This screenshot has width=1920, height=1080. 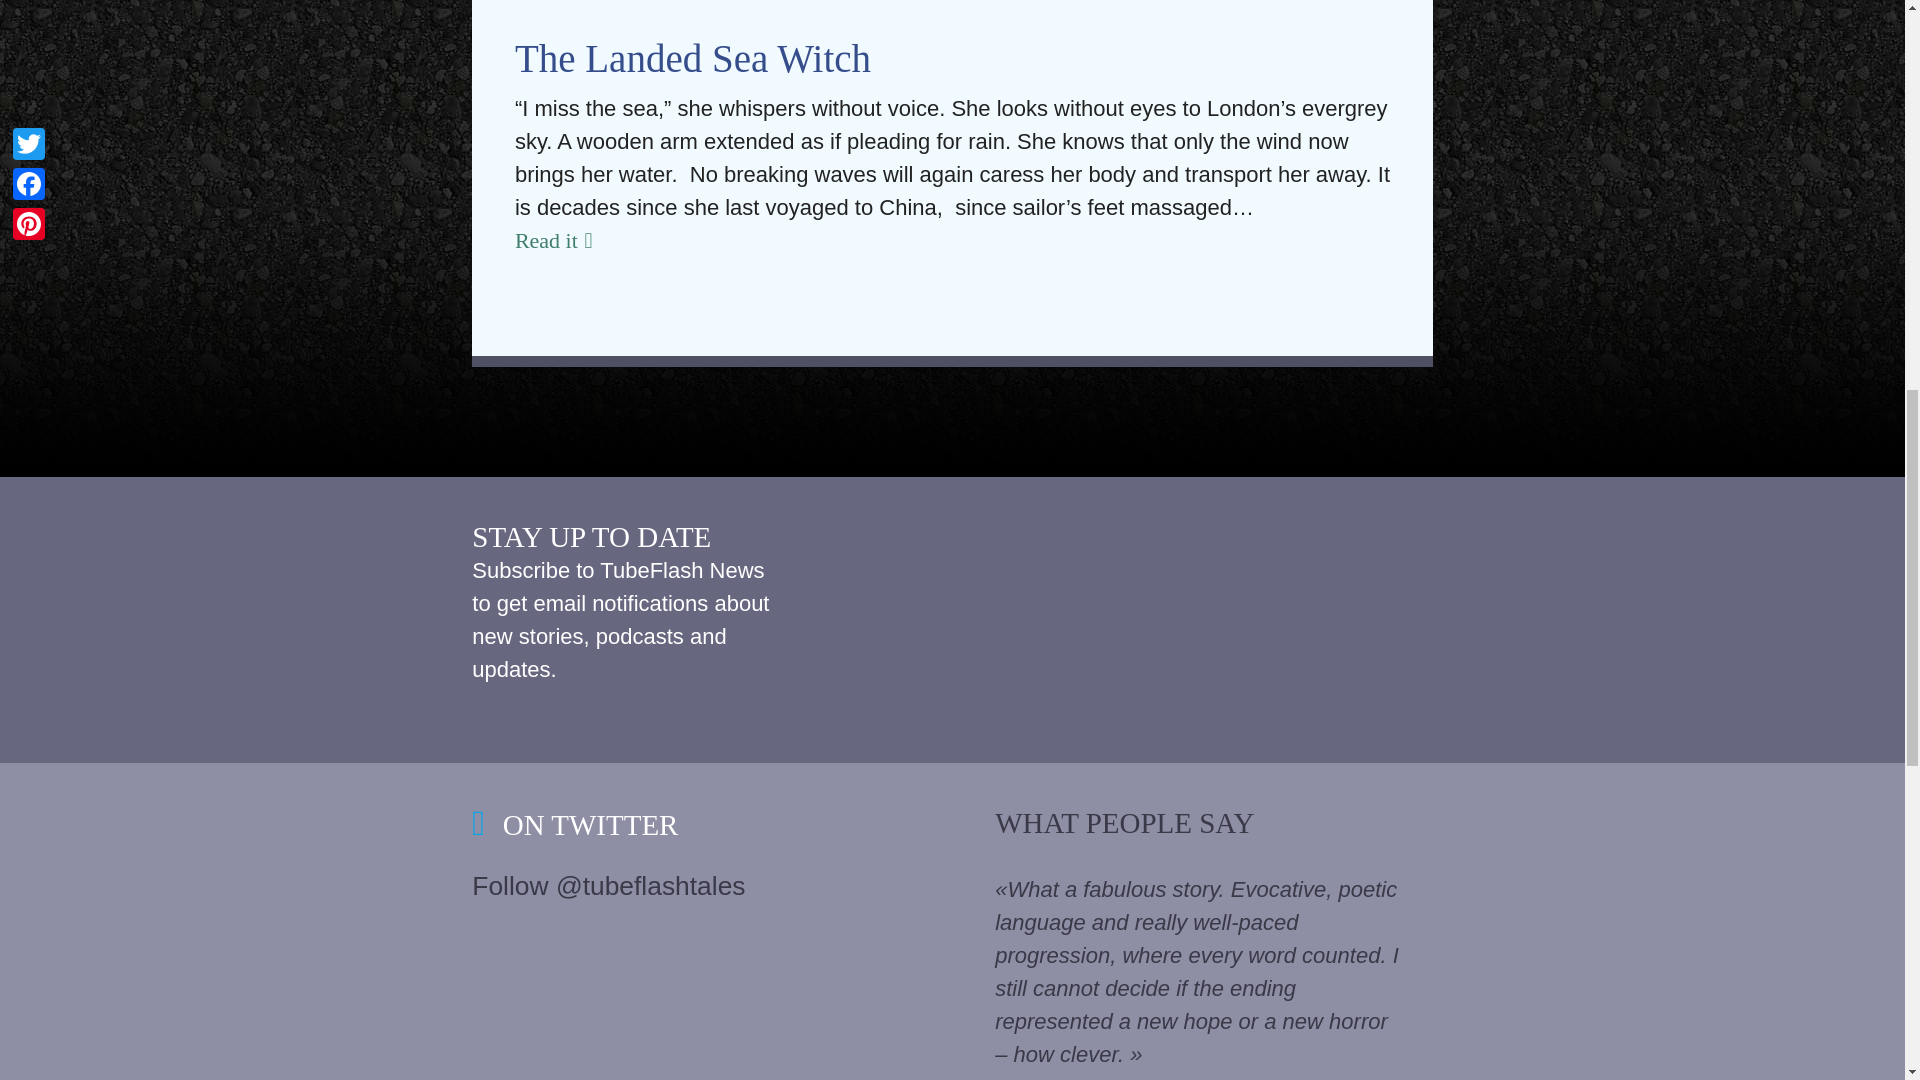 What do you see at coordinates (692, 58) in the screenshot?
I see `The Landed Sea Witch` at bounding box center [692, 58].